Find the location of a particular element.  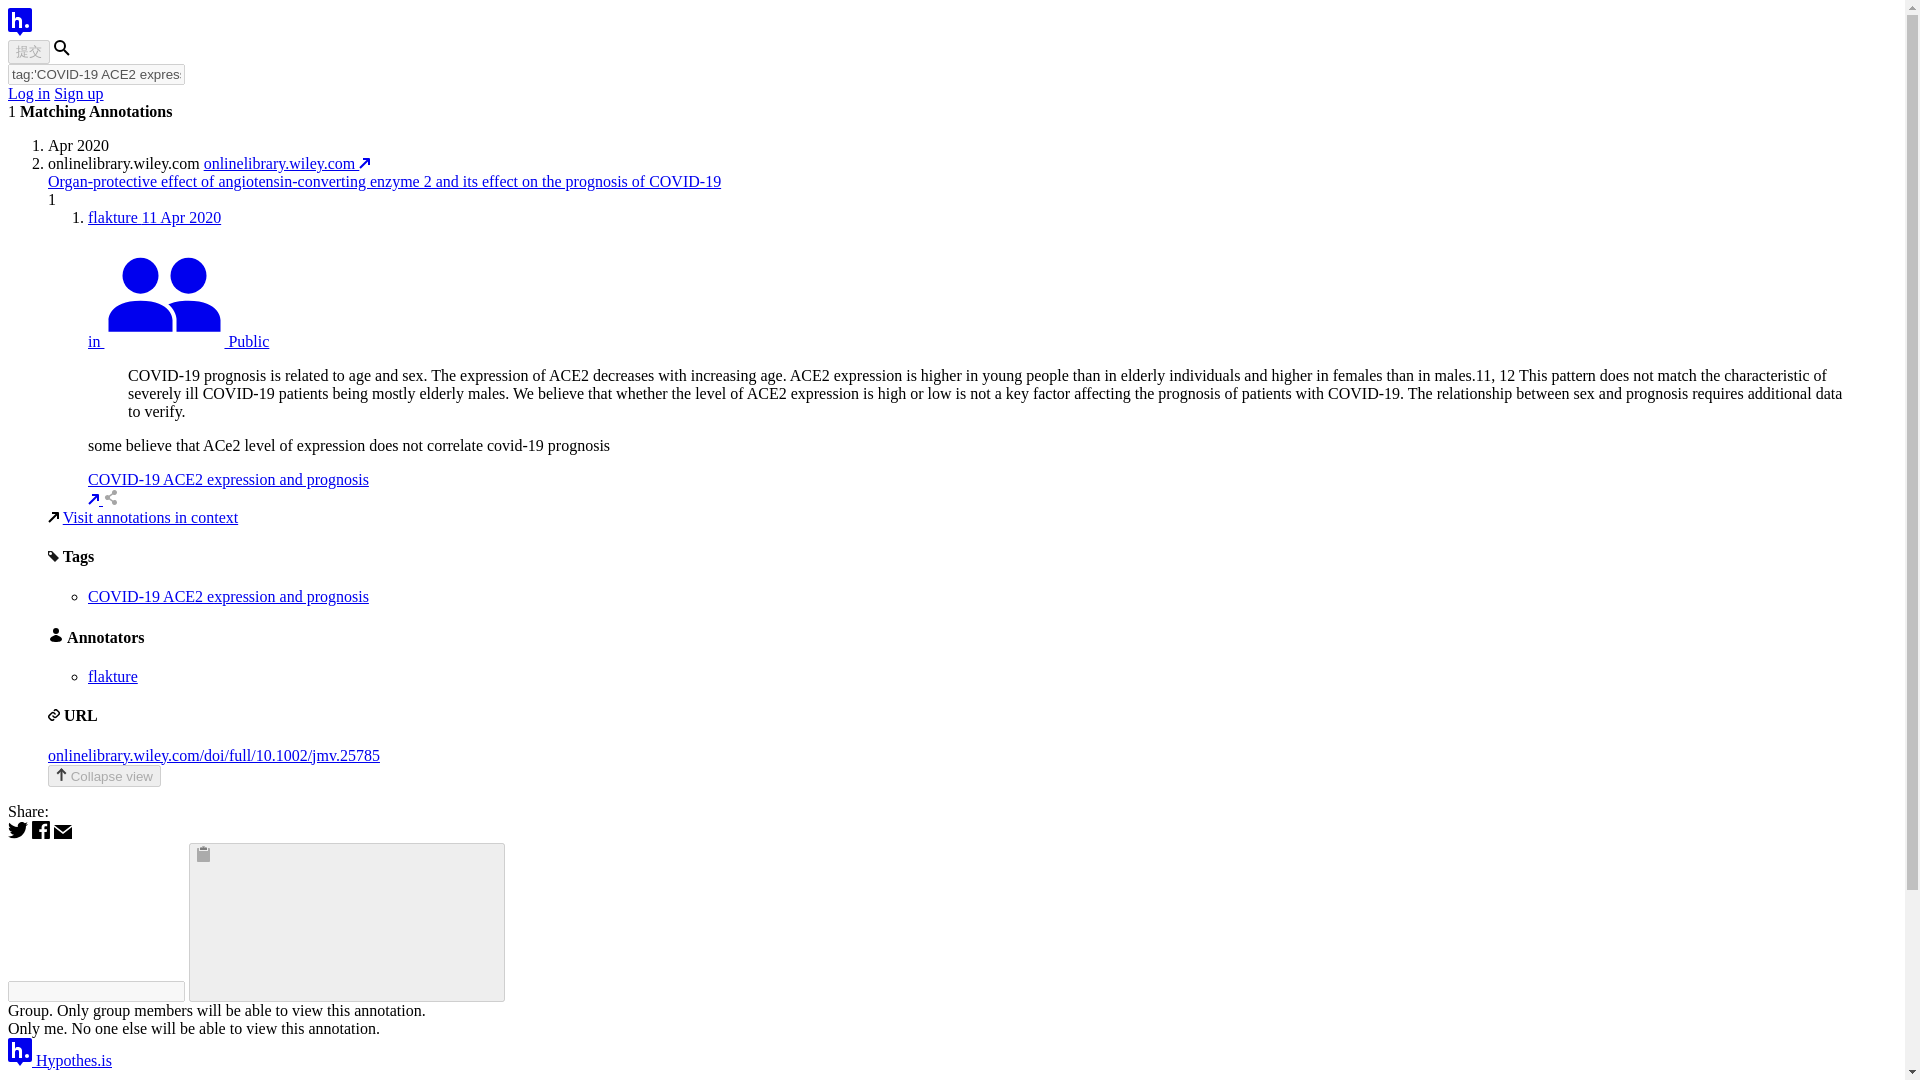

Sign up is located at coordinates (78, 93).